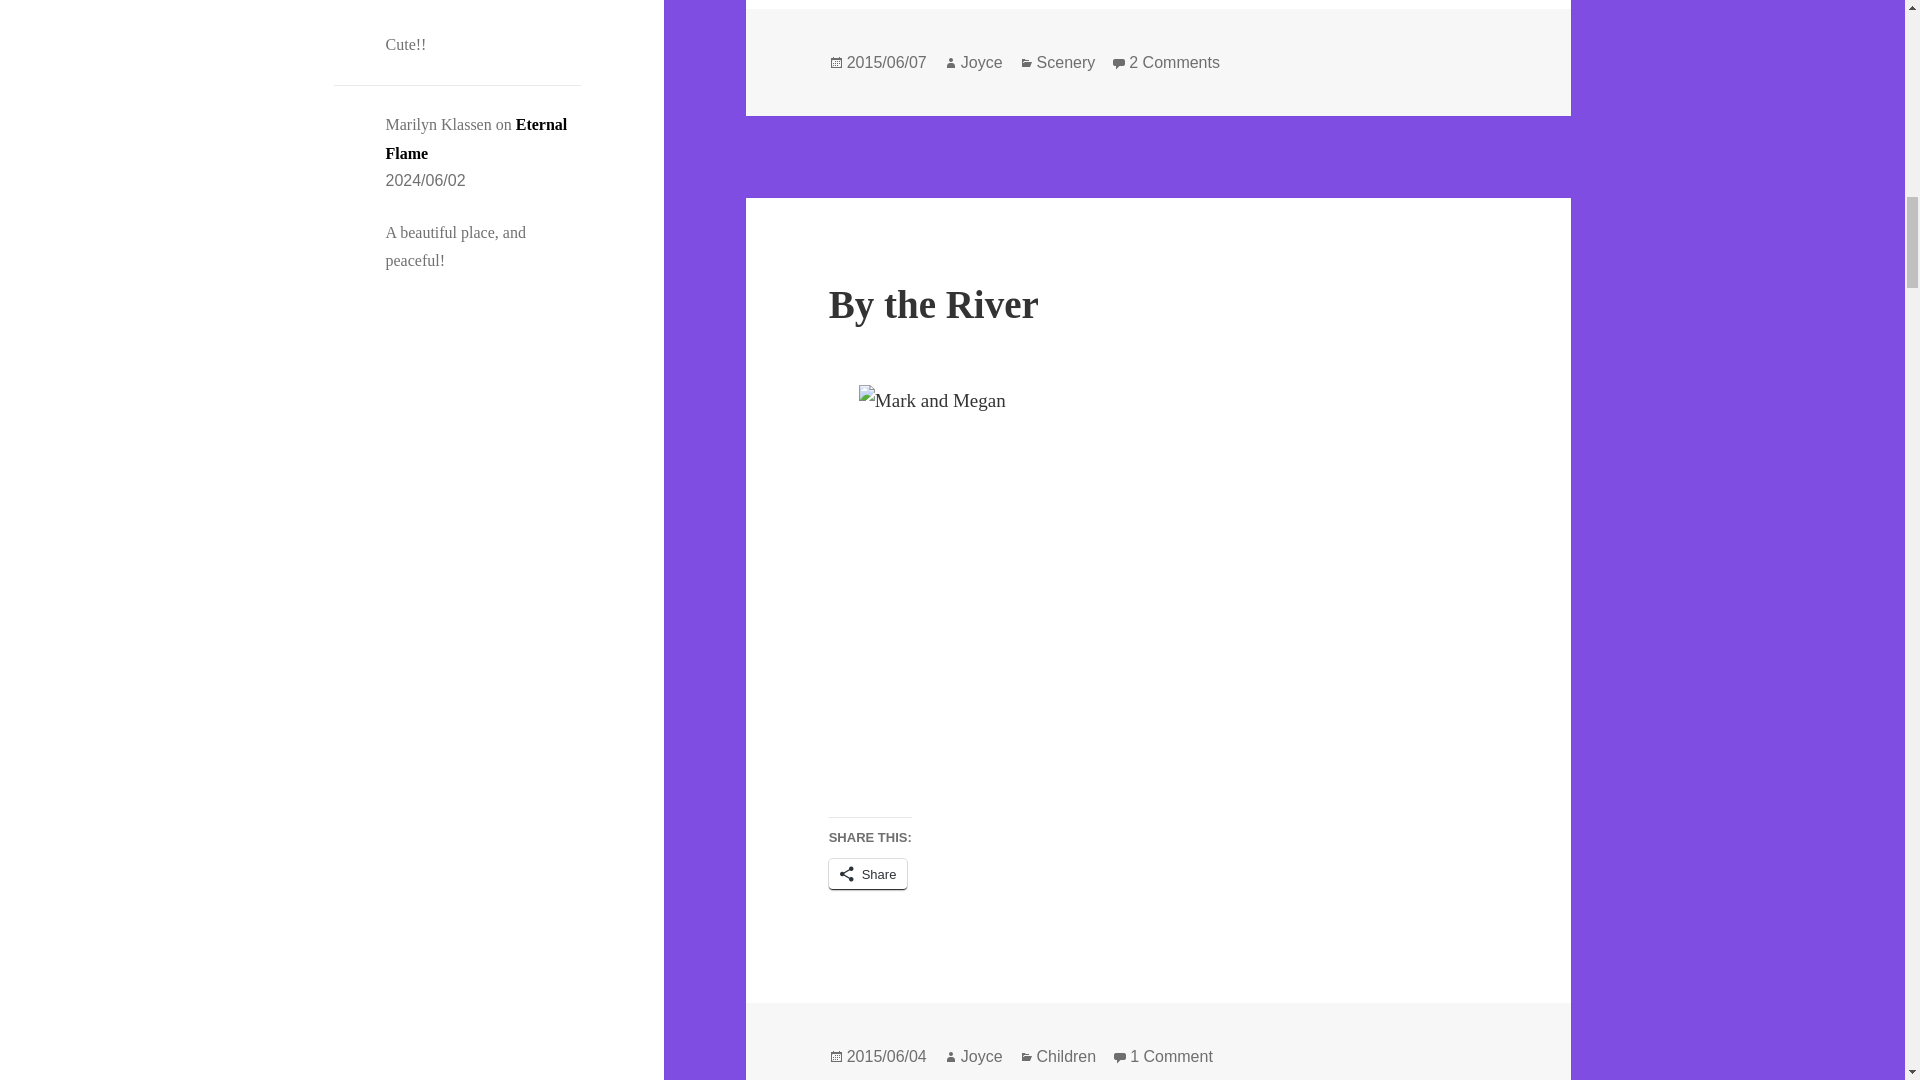  I want to click on Scenery, so click(476, 138).